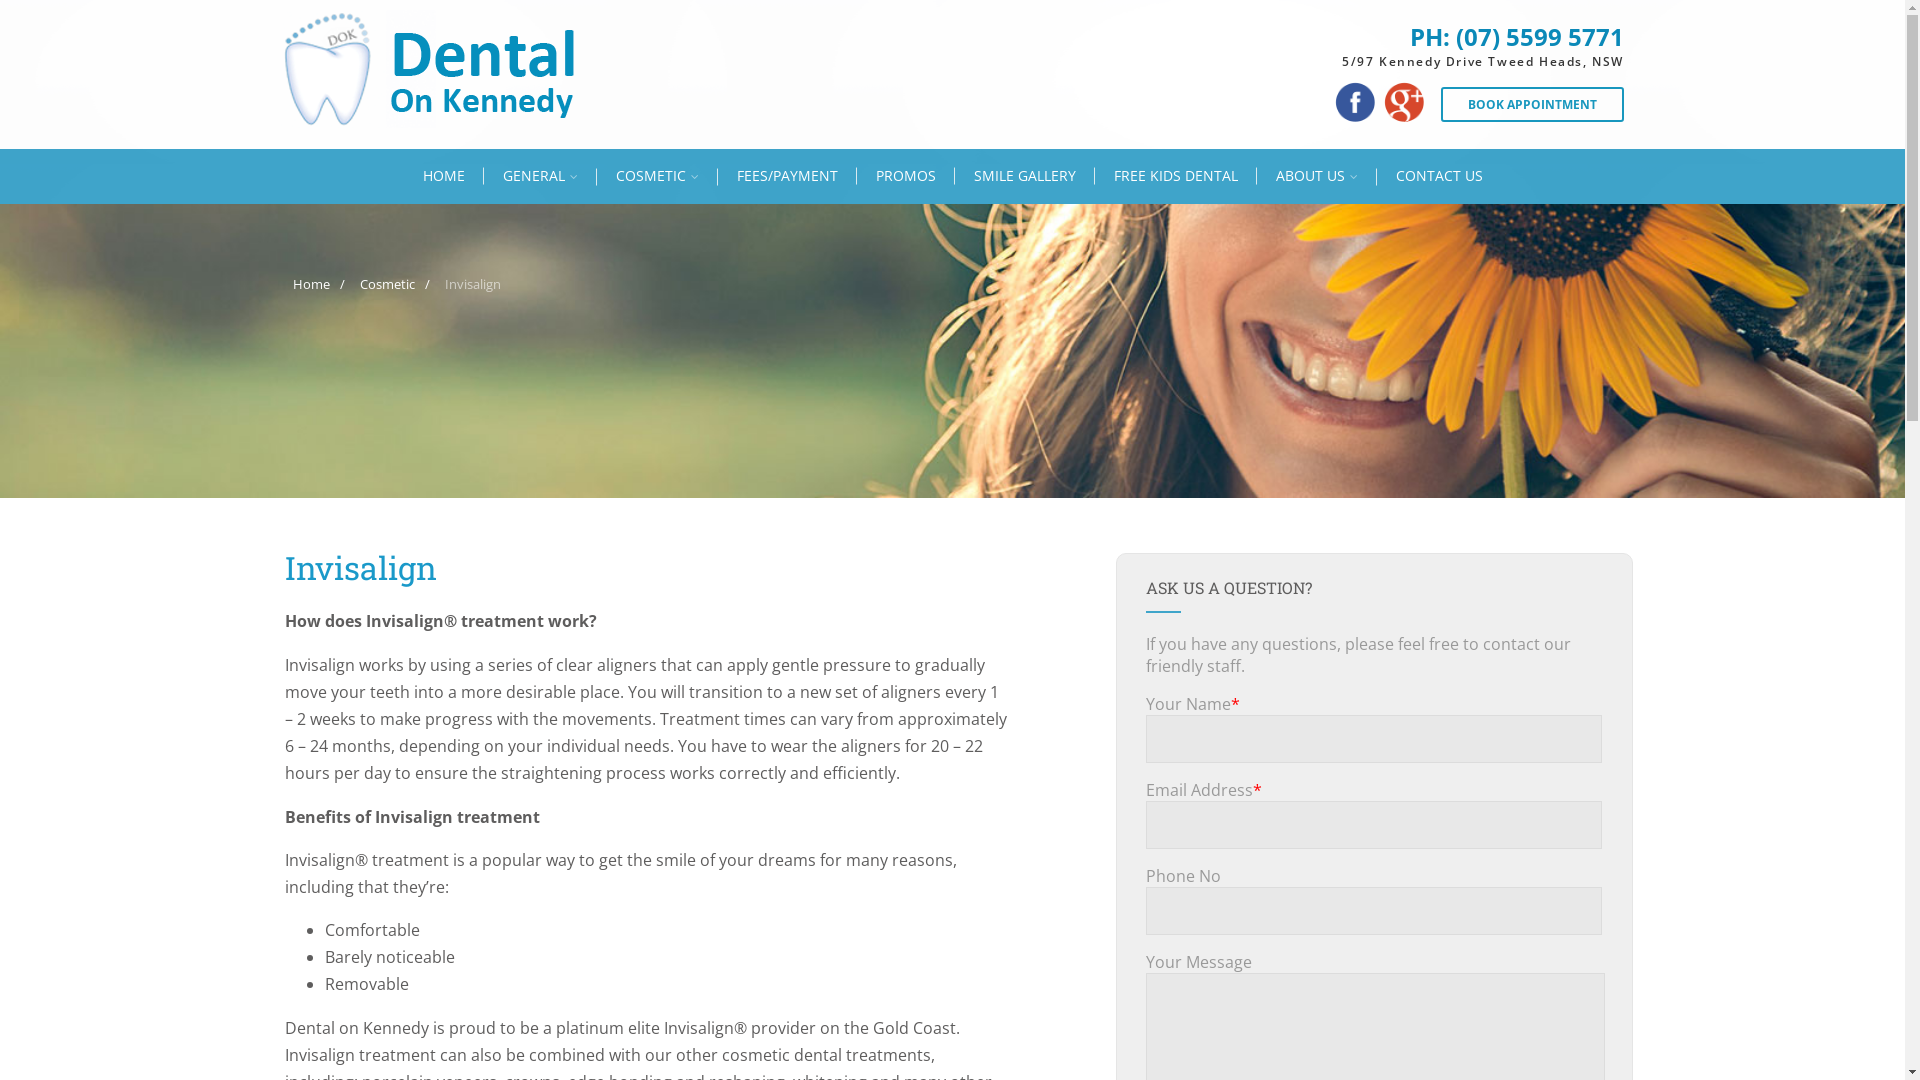 This screenshot has height=1080, width=1920. Describe the element at coordinates (656, 176) in the screenshot. I see `COSMETIC` at that location.